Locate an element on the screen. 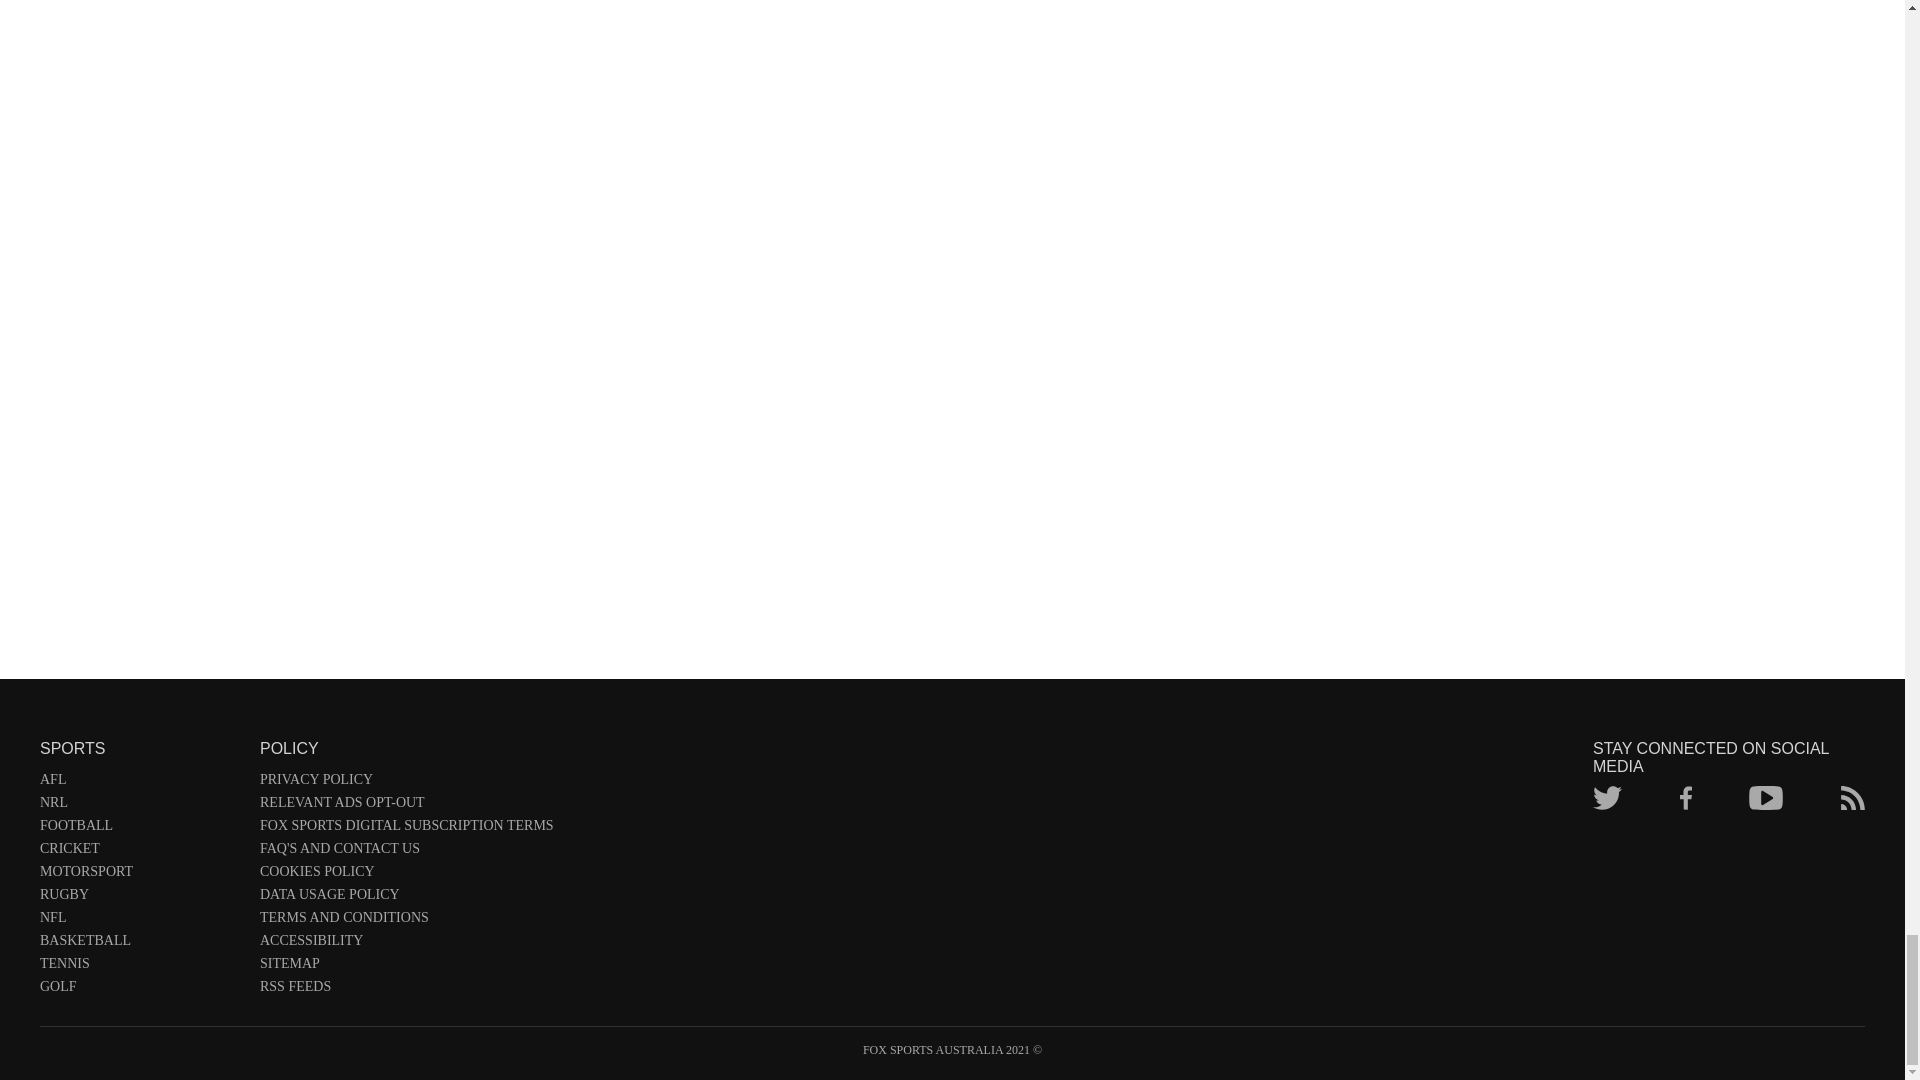  FOOTBALL is located at coordinates (140, 829).